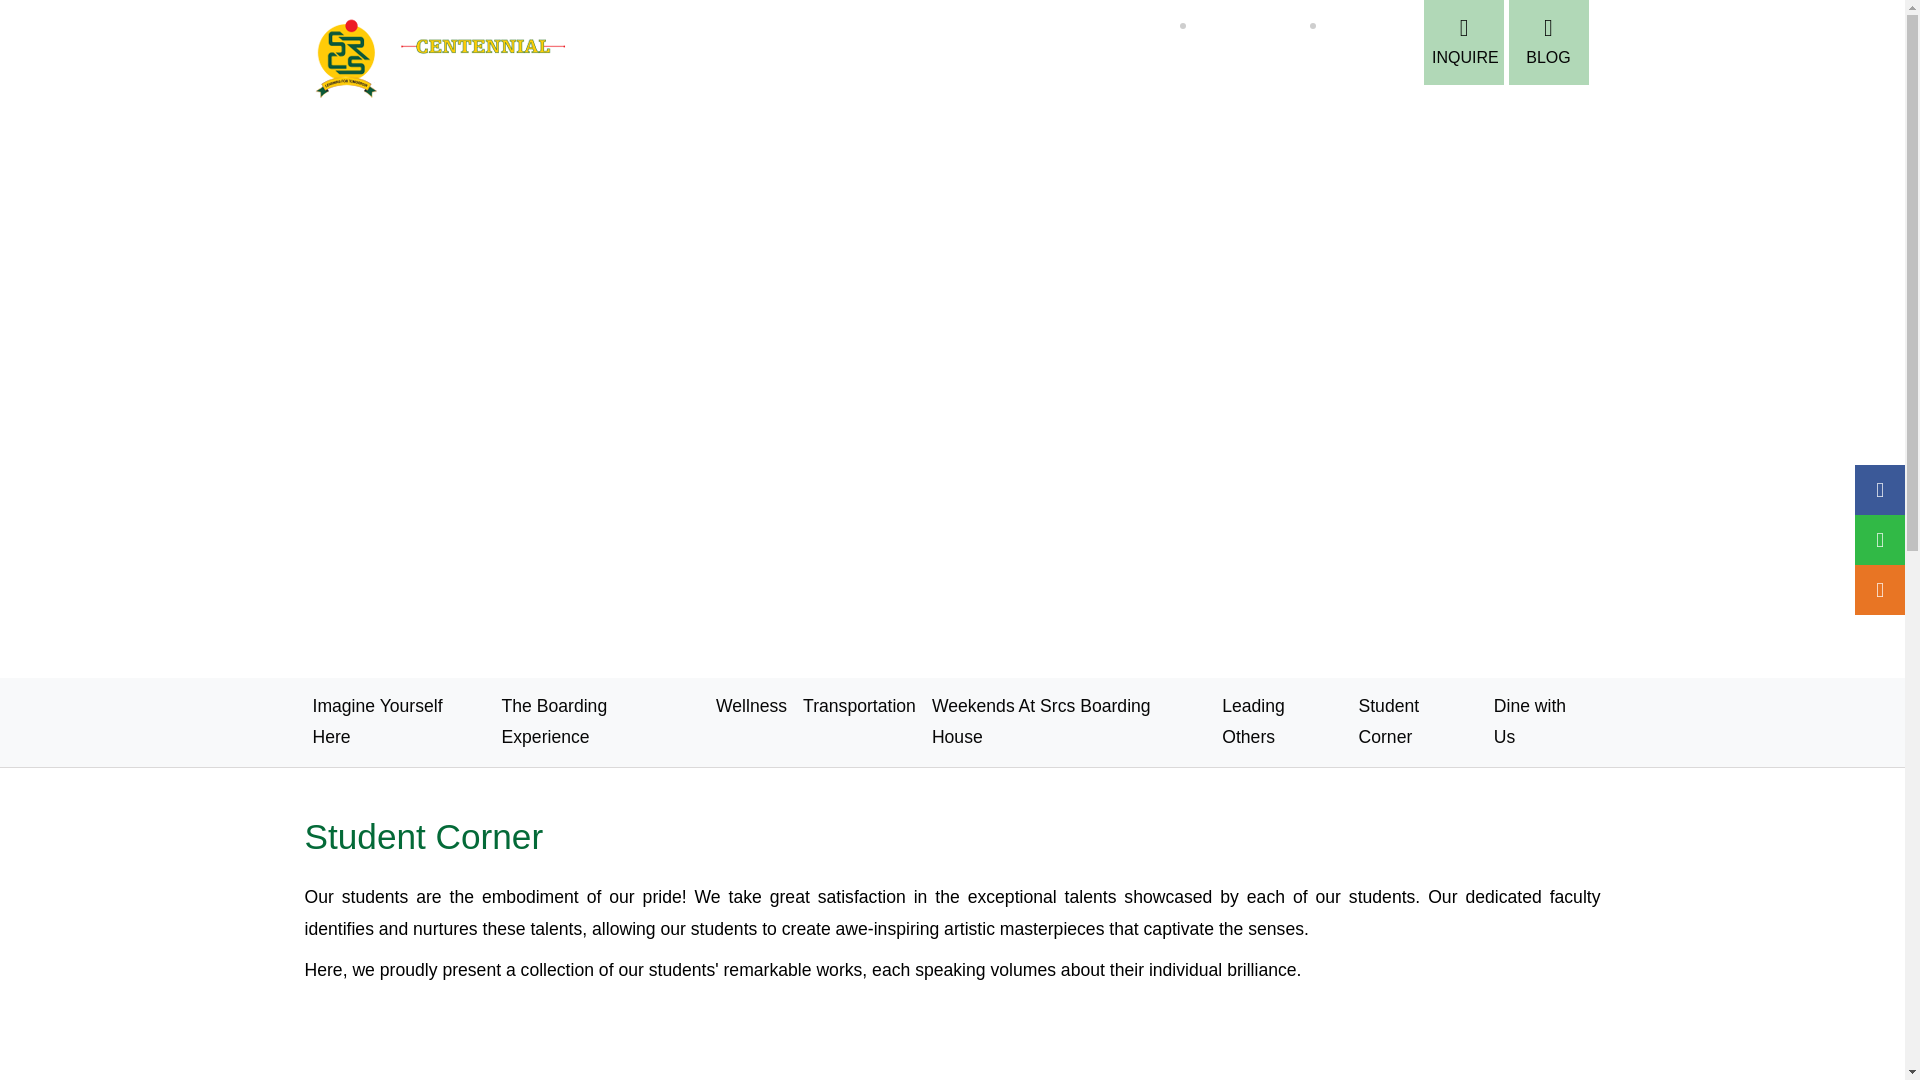 The image size is (1920, 1080). Describe the element at coordinates (792, 114) in the screenshot. I see `ABOUT US` at that location.